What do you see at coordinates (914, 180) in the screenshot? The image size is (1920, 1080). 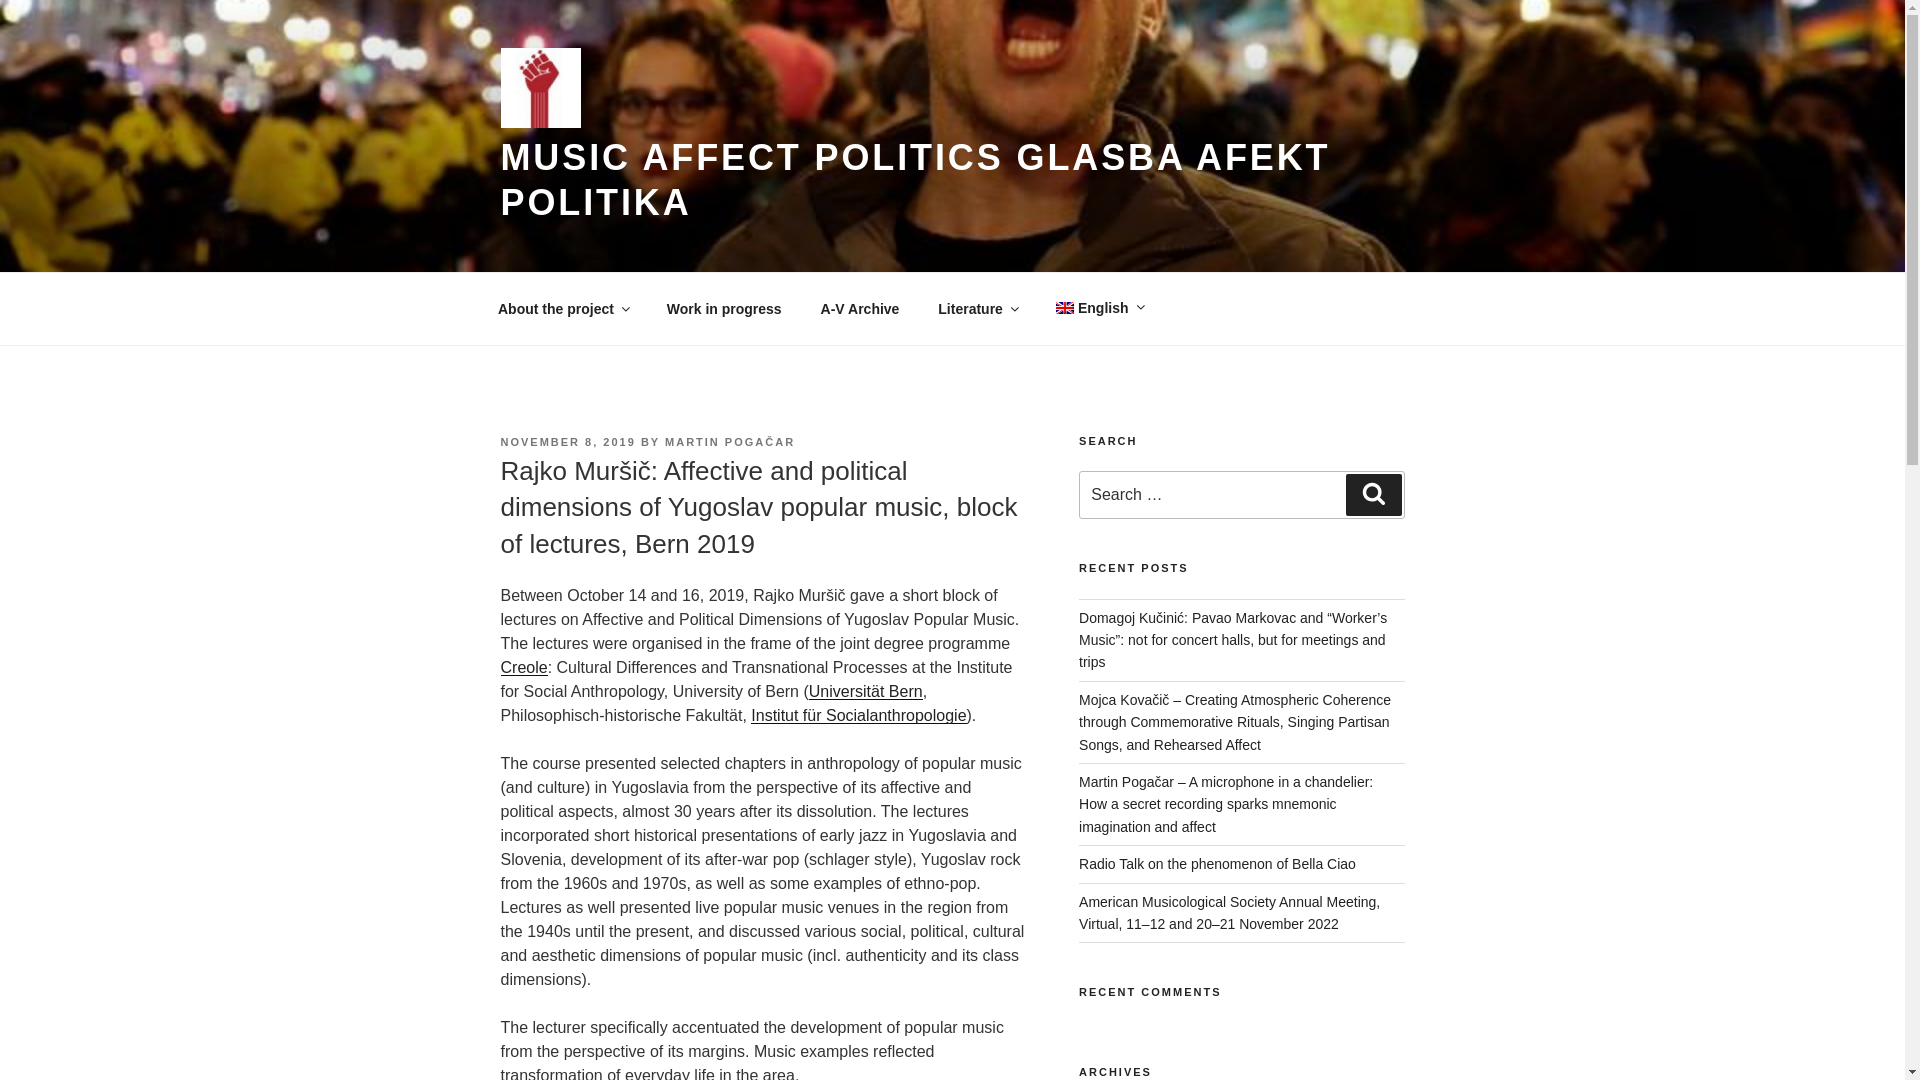 I see `MUSIC AFFECT POLITICS GLASBA AFEKT POLITIKA` at bounding box center [914, 180].